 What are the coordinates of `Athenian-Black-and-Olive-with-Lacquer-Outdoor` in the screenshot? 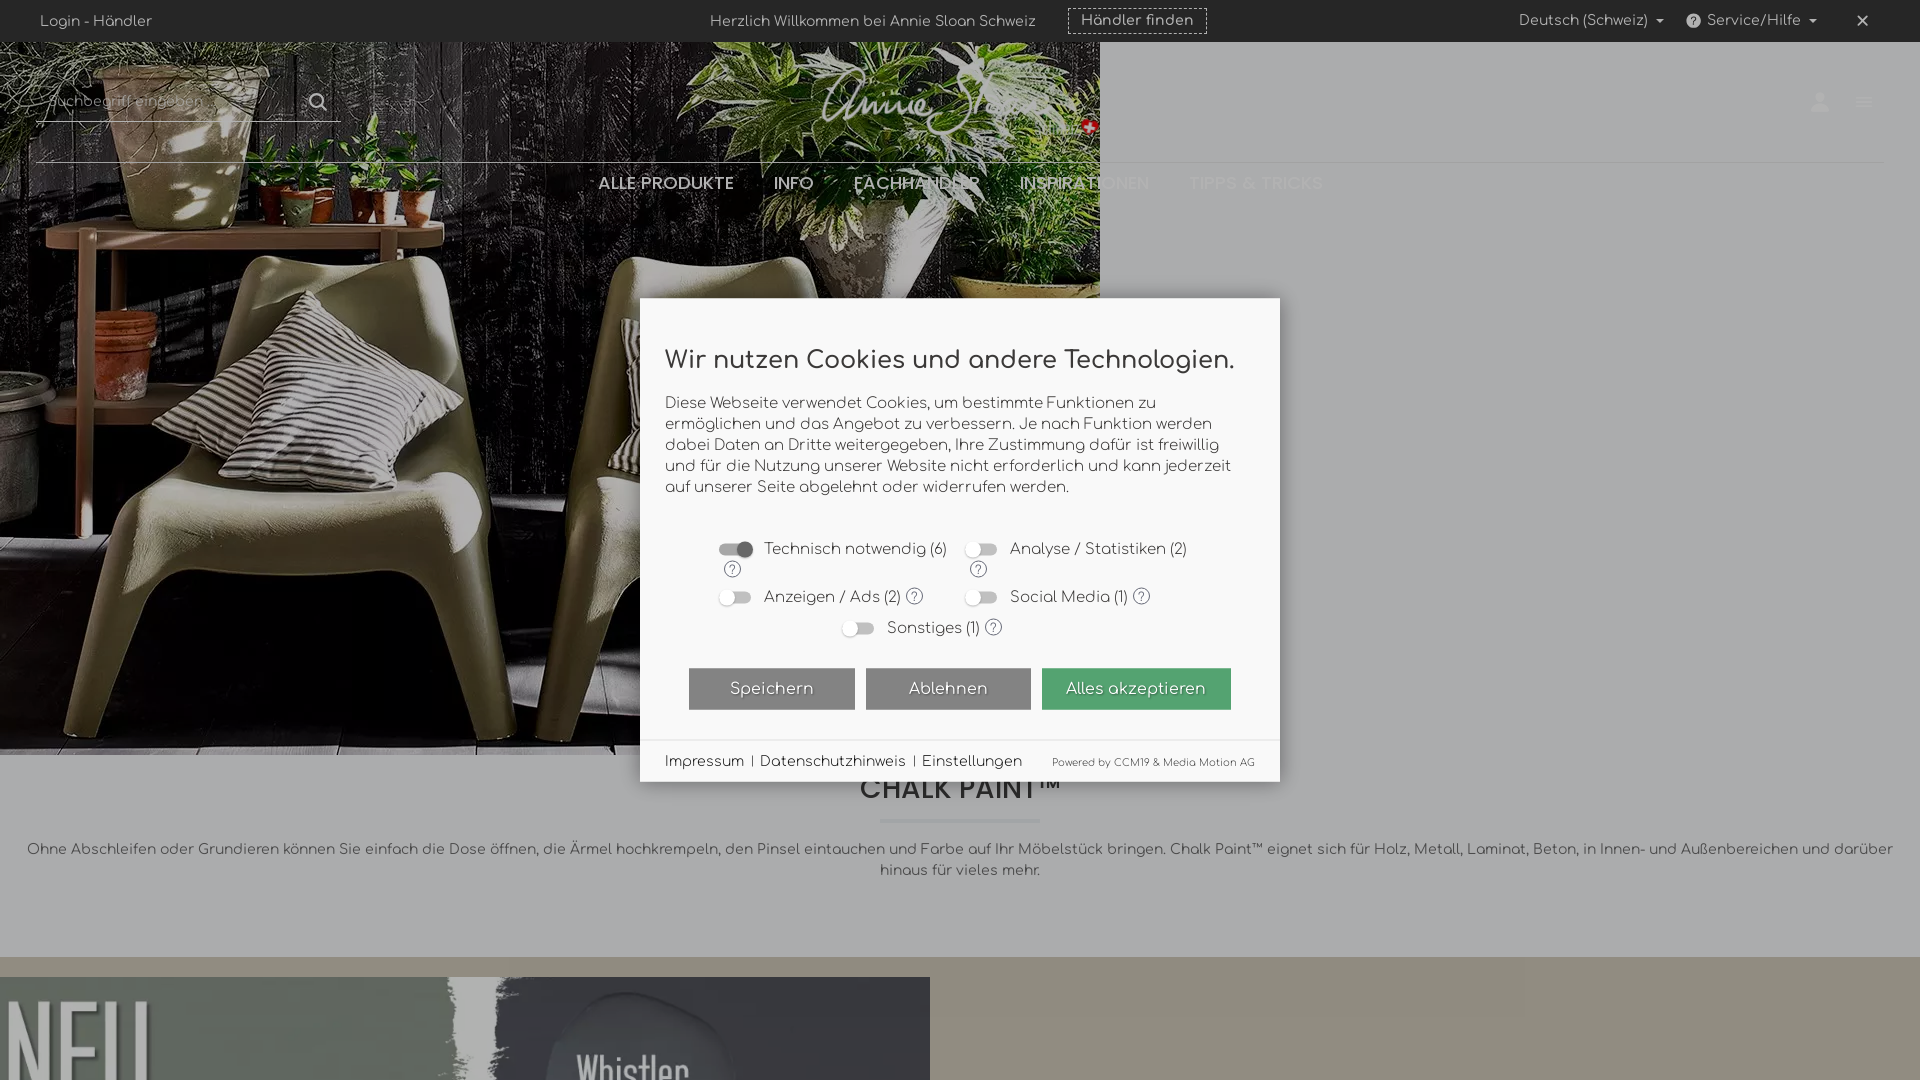 It's located at (550, 378).